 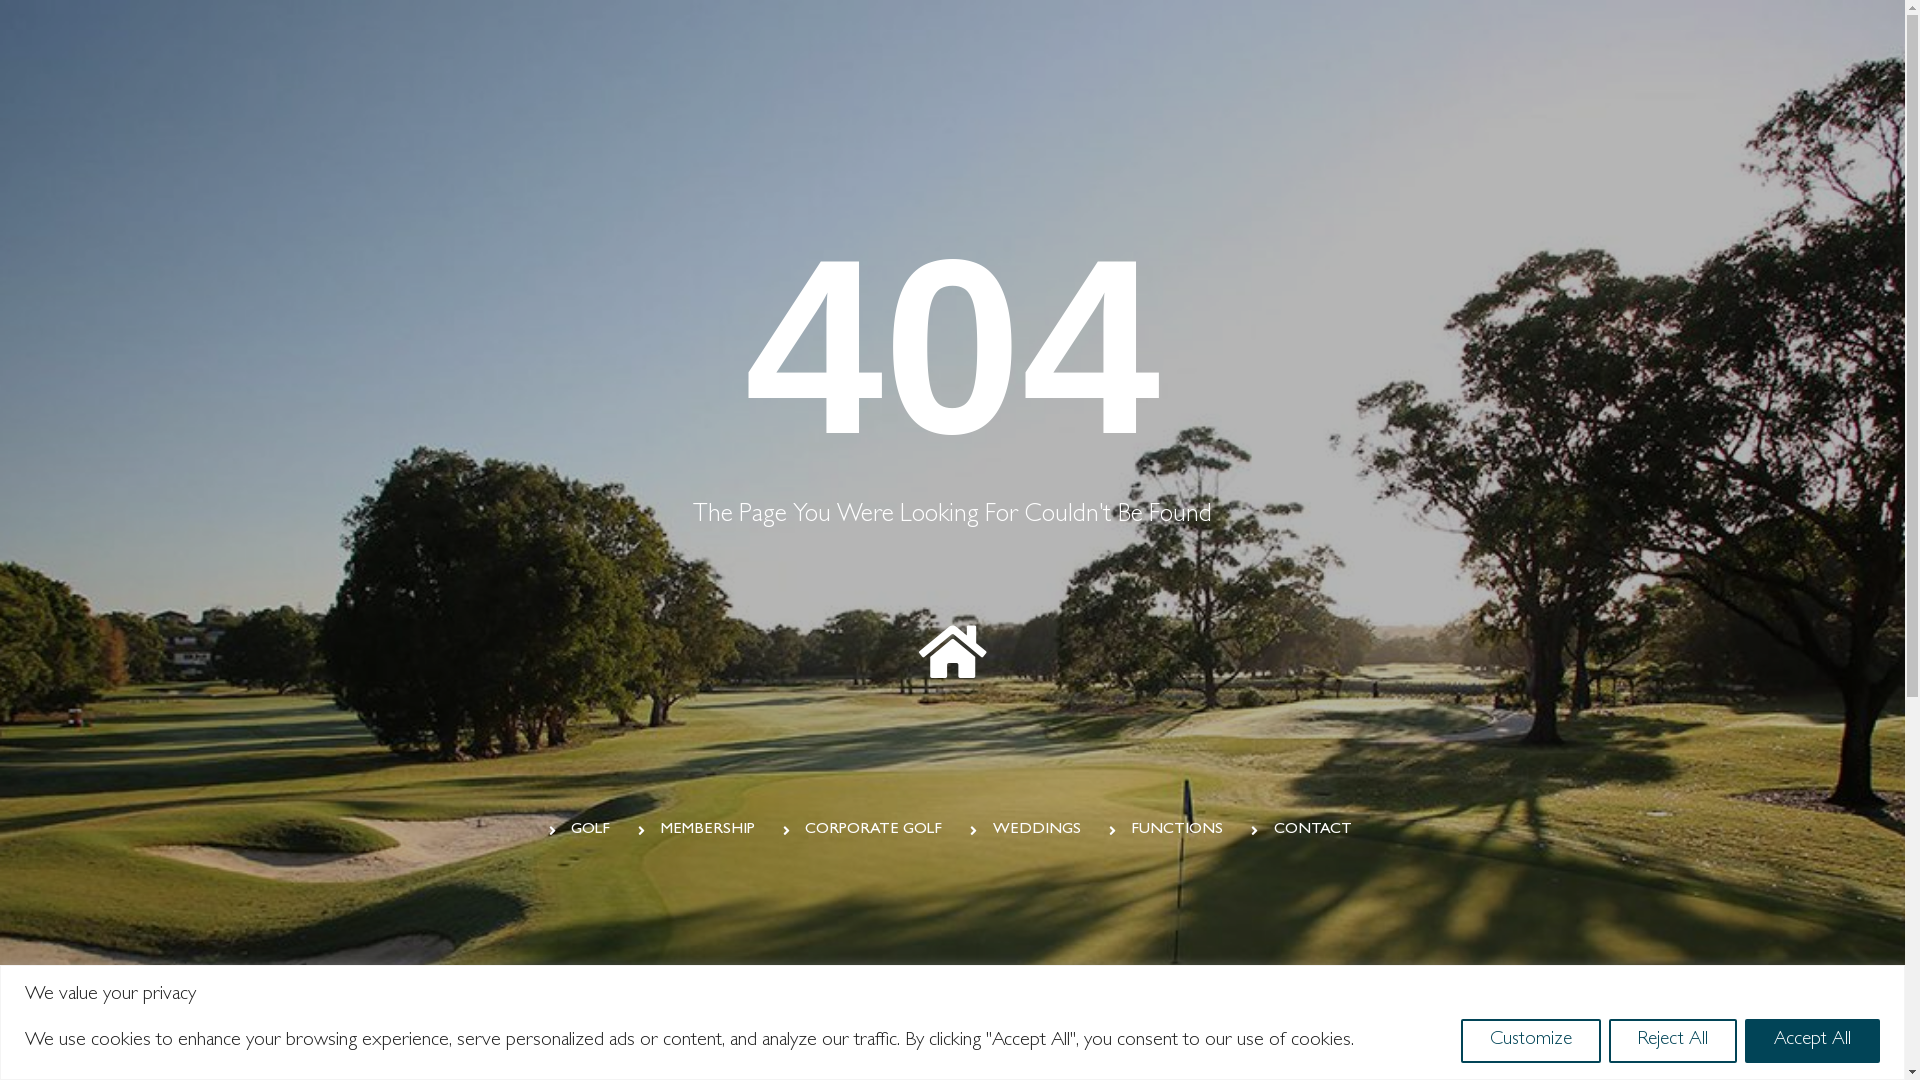 I want to click on WEDDINGS, so click(x=1028, y=830).